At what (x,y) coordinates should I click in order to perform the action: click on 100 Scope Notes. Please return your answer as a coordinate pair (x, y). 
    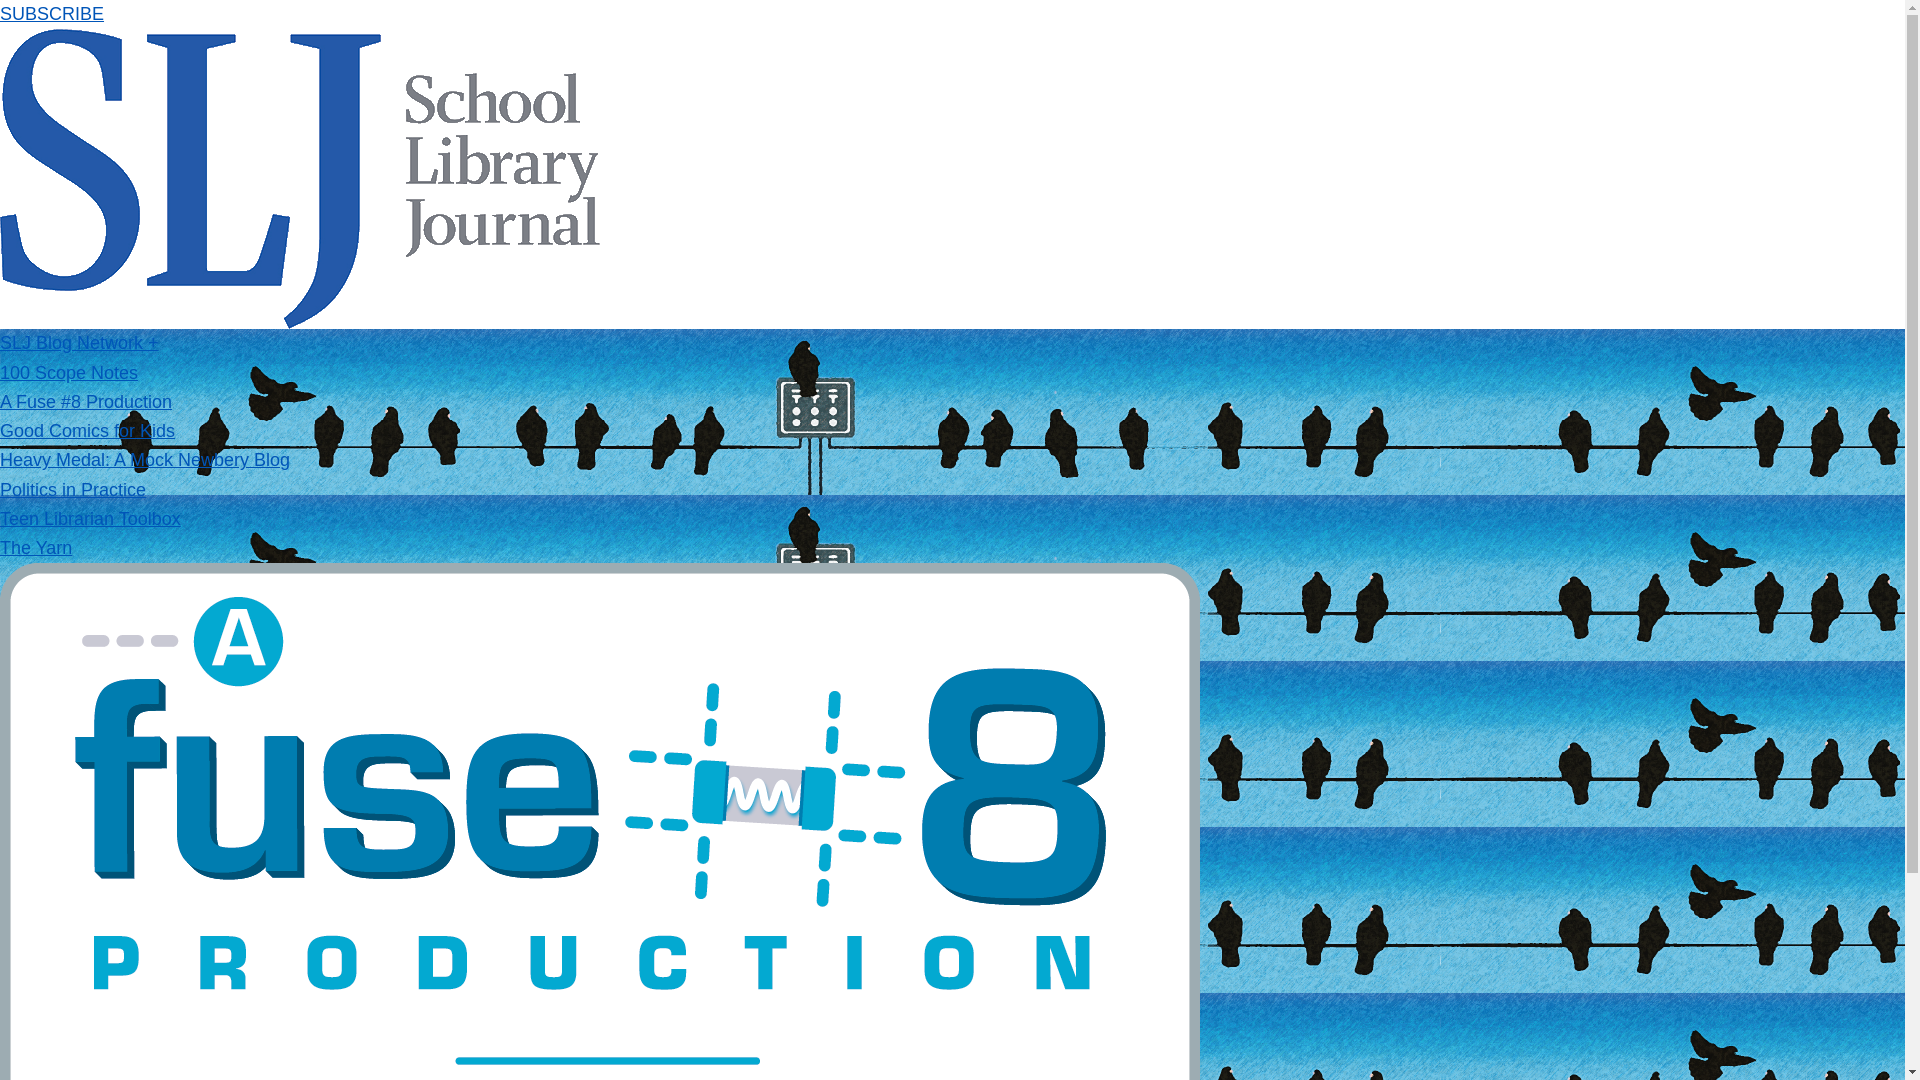
    Looking at the image, I should click on (69, 372).